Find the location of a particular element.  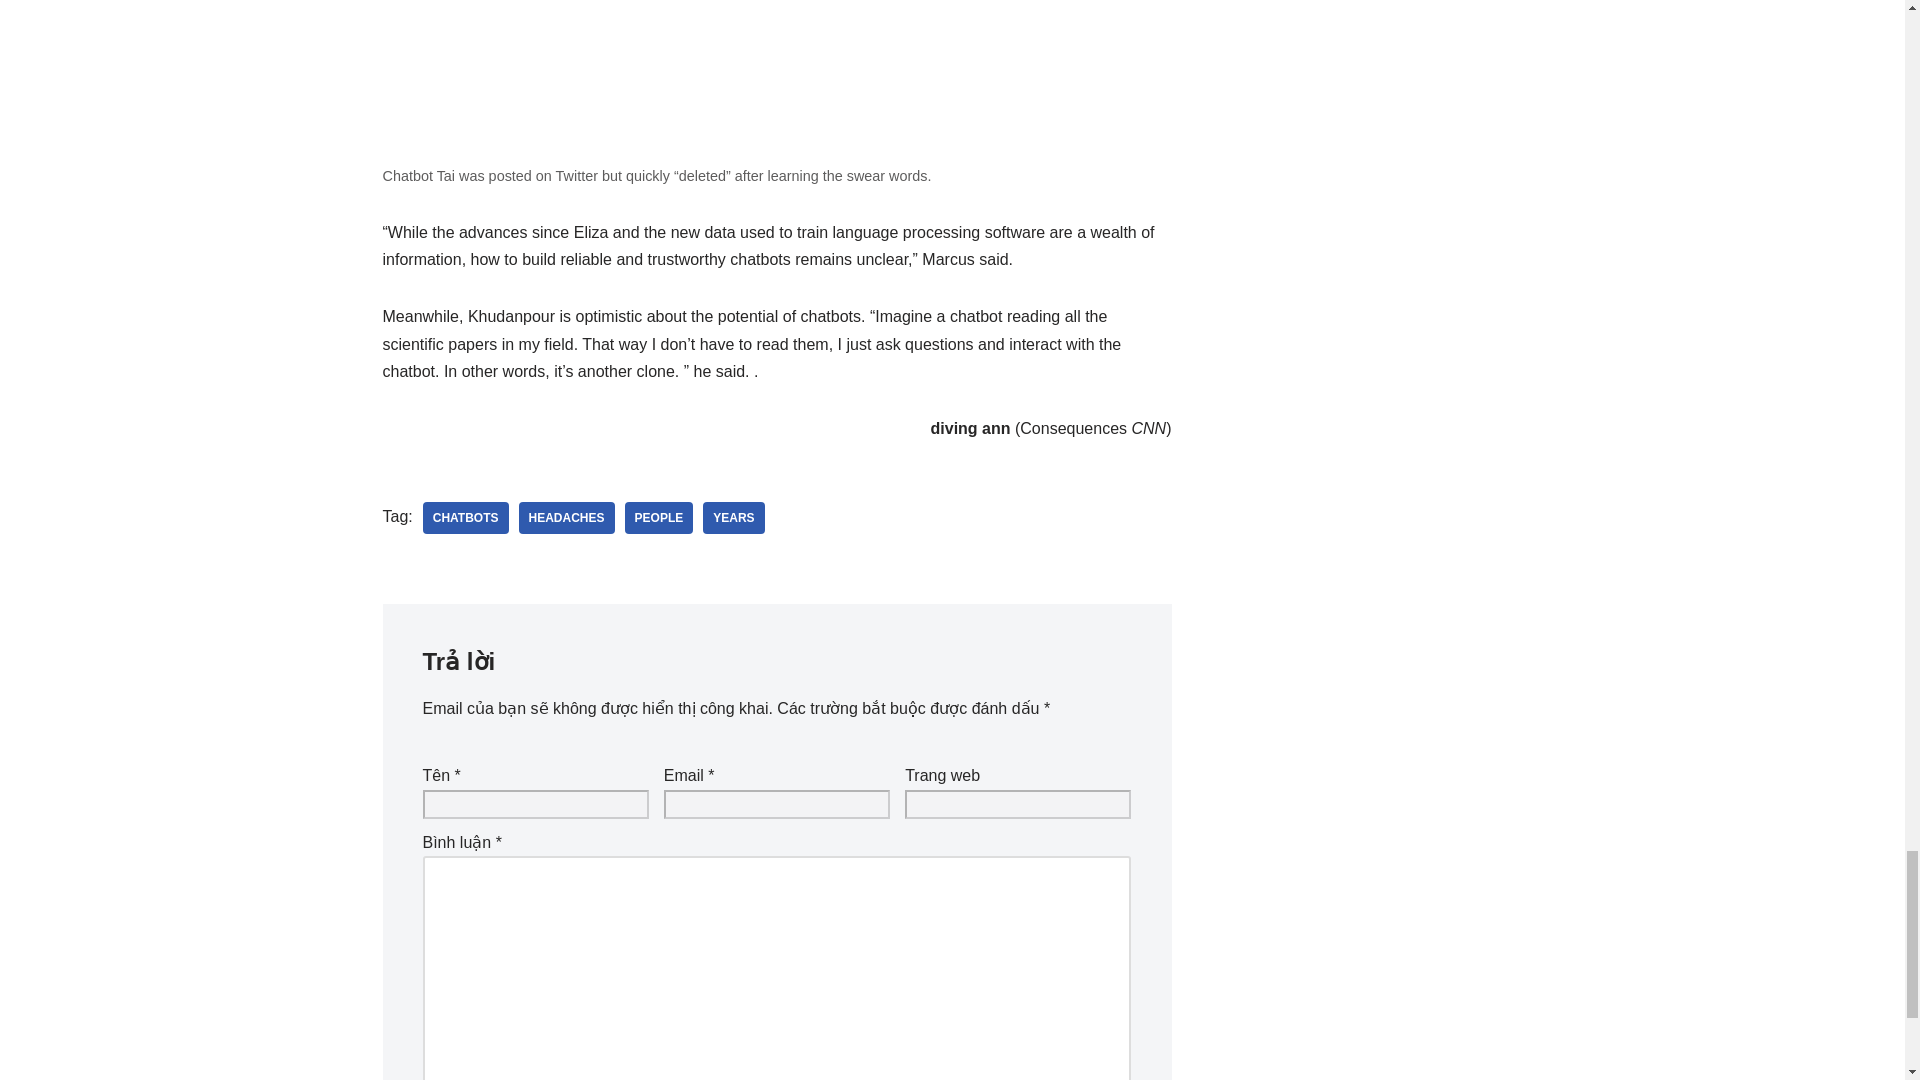

PEOPLE is located at coordinates (659, 518).